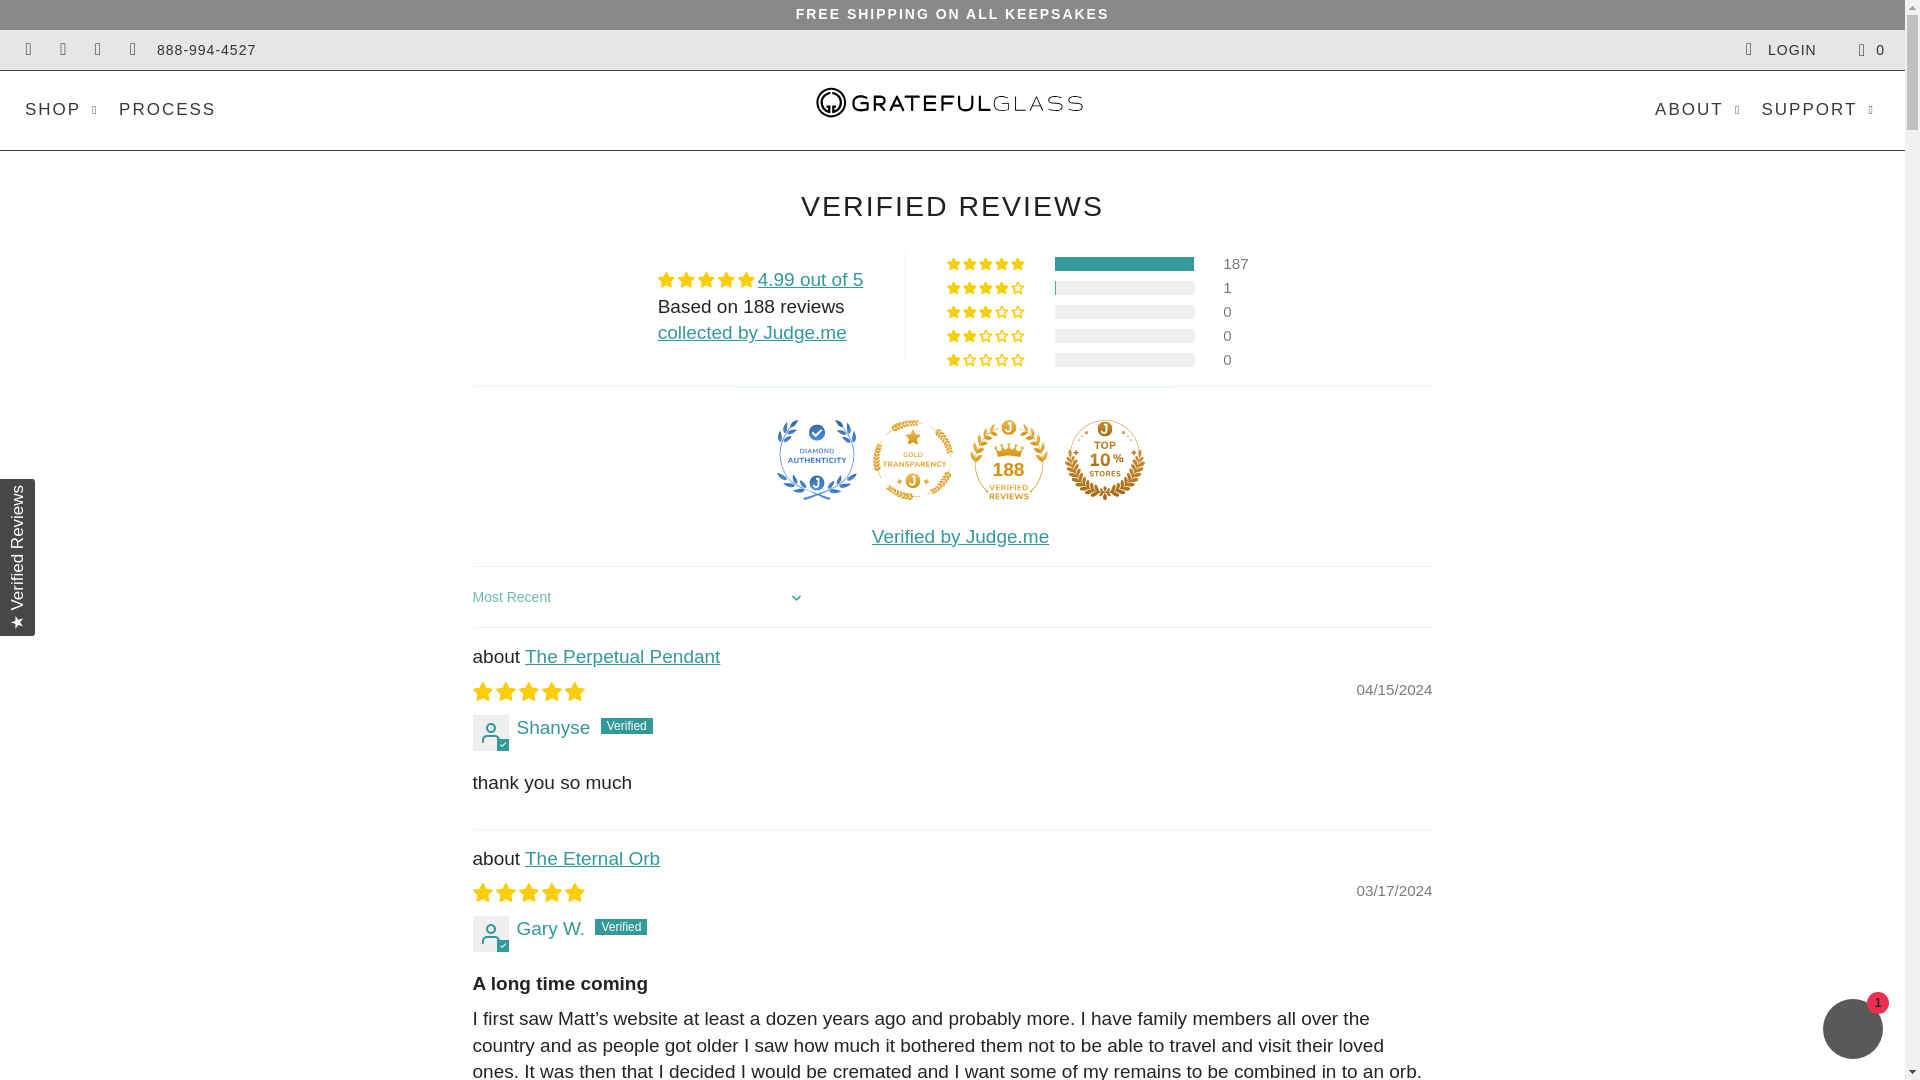 The height and width of the screenshot is (1080, 1920). I want to click on My Account , so click(1780, 50).